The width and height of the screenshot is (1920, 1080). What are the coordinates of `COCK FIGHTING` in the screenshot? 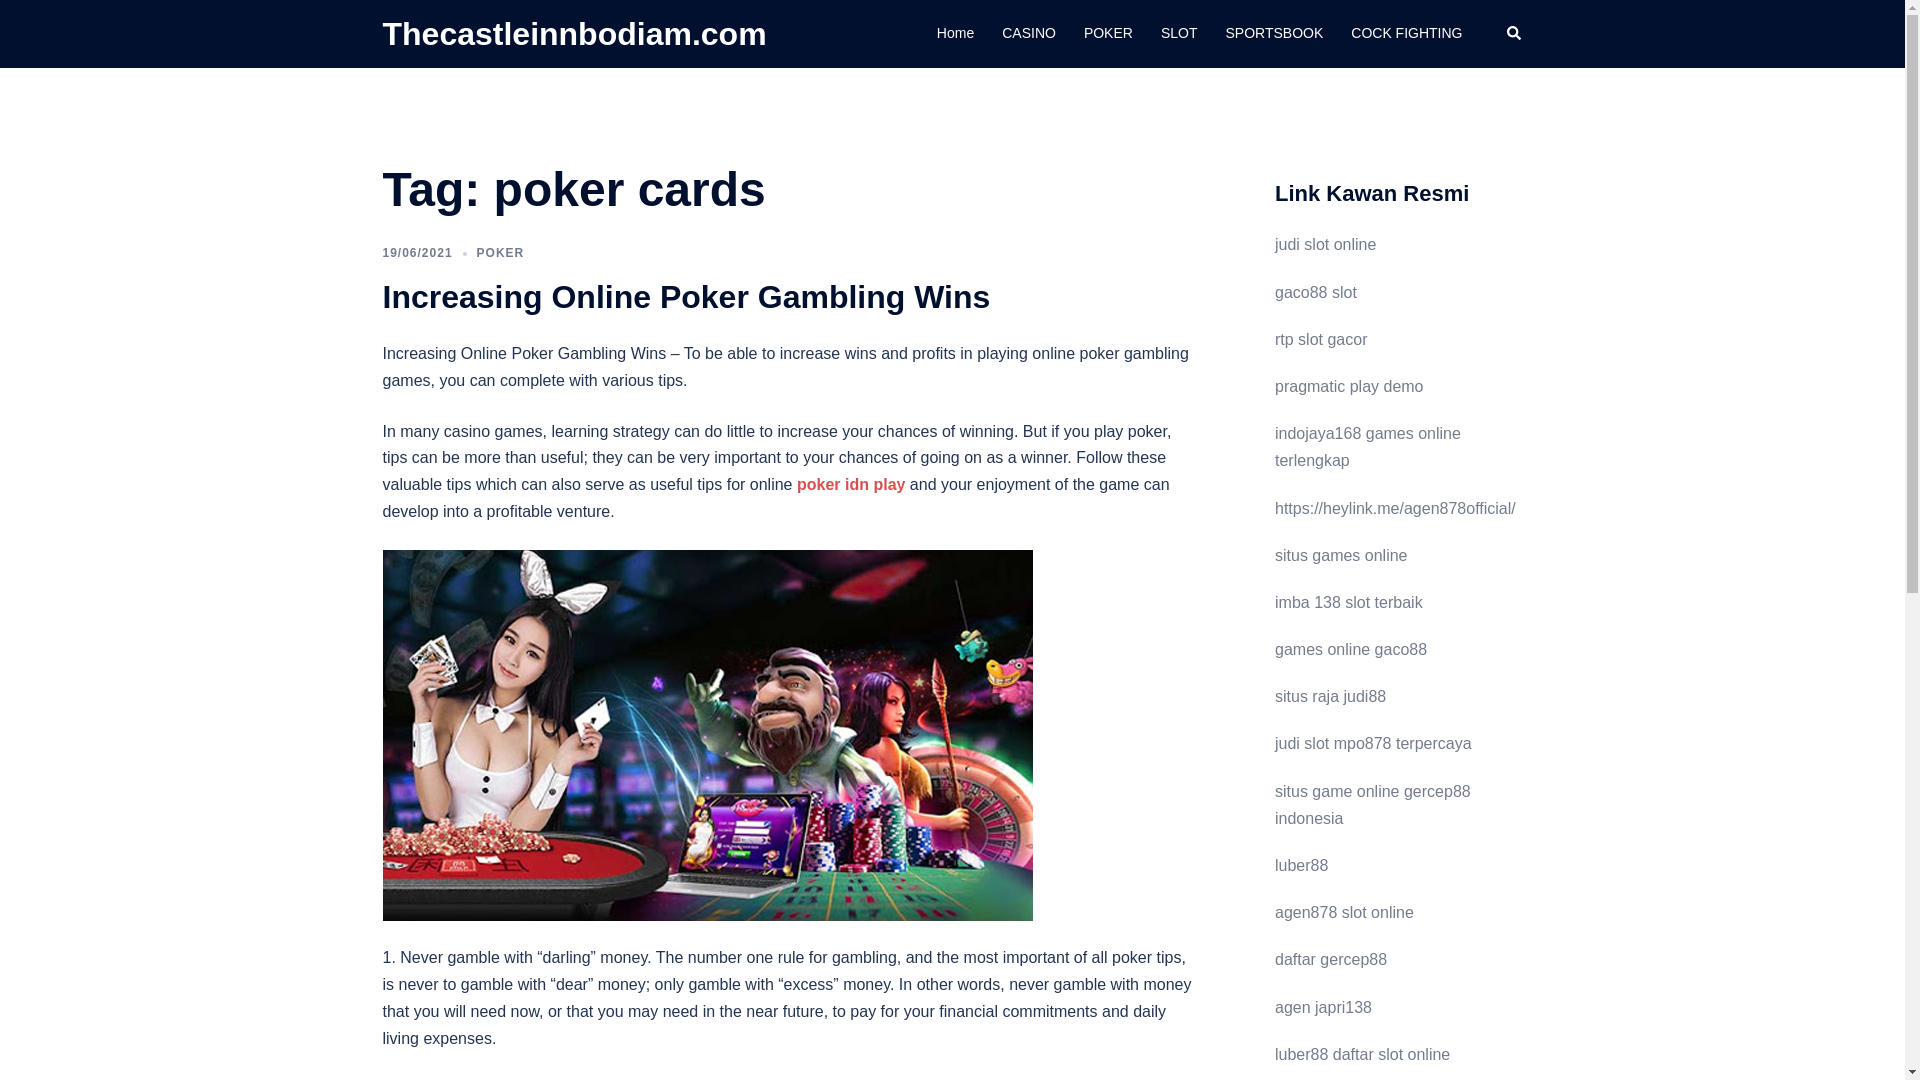 It's located at (1406, 34).